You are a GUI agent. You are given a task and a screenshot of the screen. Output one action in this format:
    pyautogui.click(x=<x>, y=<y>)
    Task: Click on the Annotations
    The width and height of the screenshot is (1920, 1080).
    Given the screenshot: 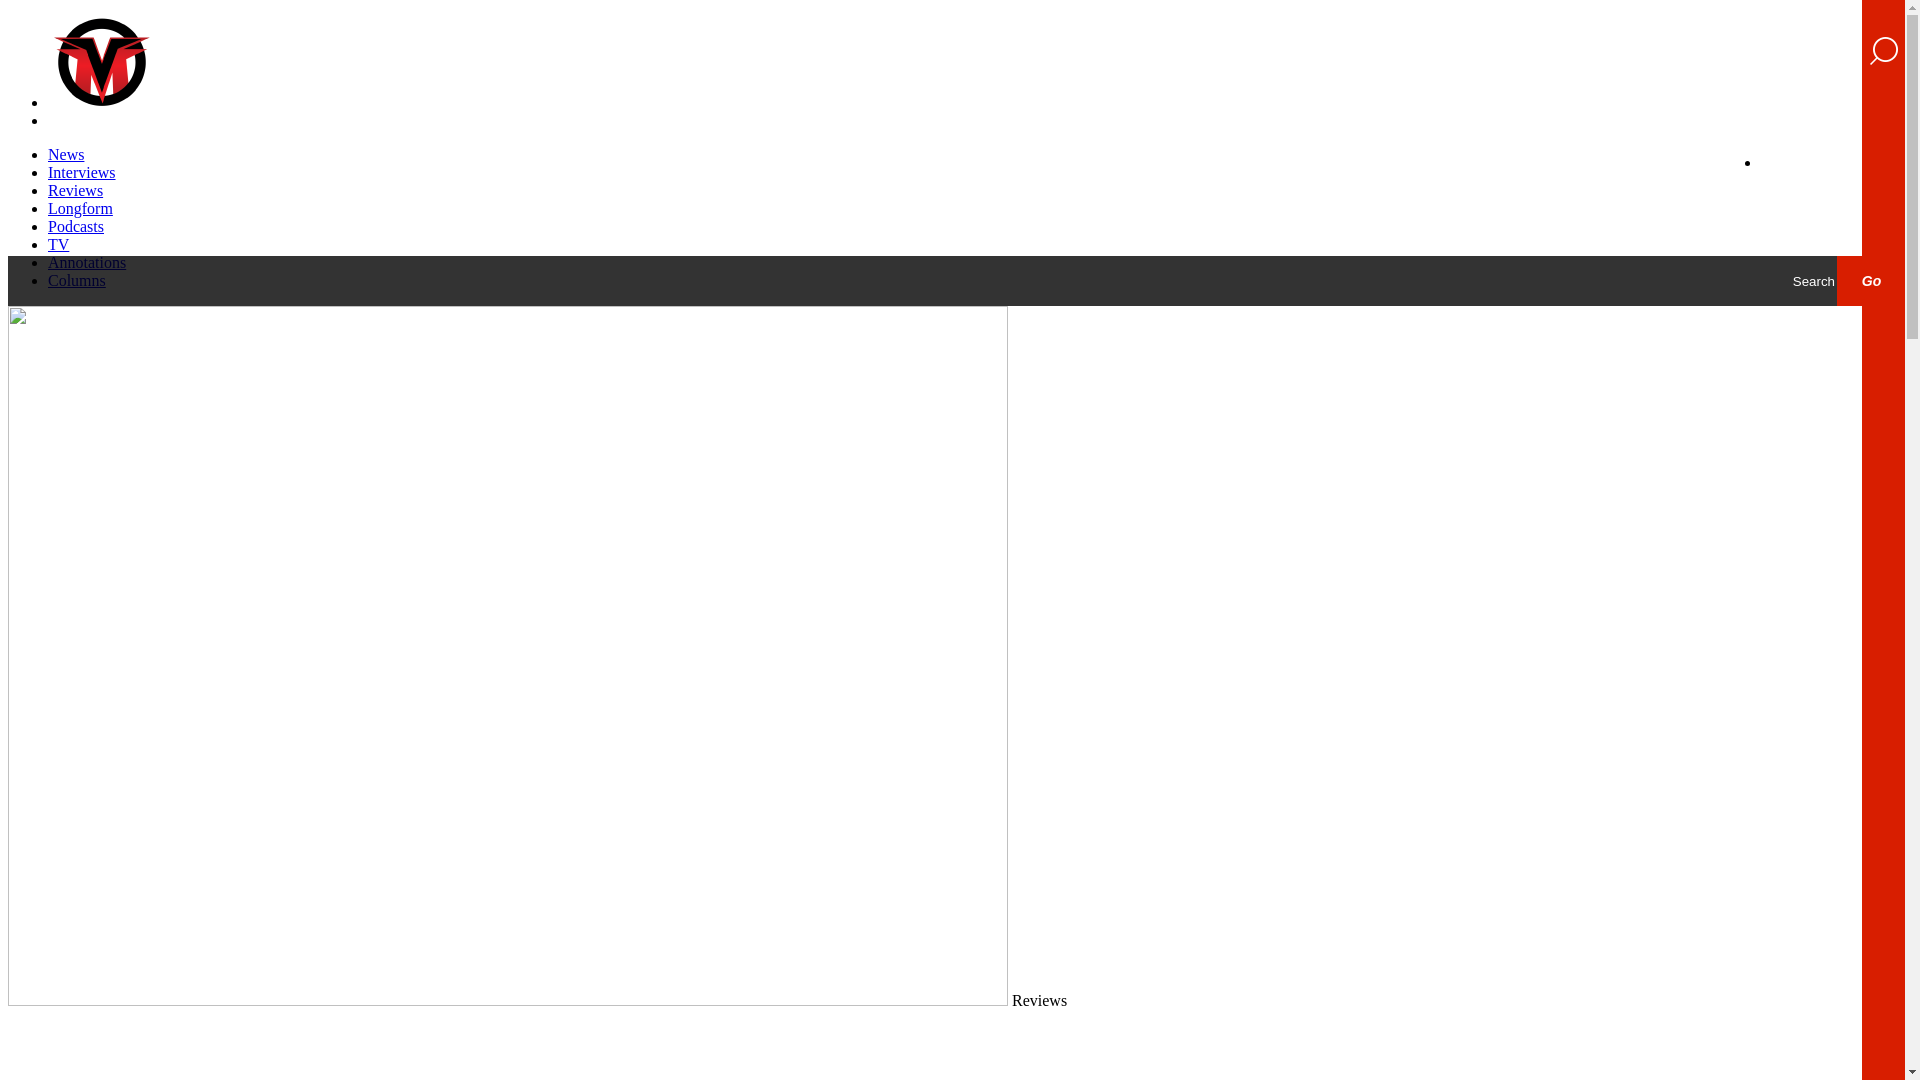 What is the action you would take?
    pyautogui.click(x=87, y=262)
    